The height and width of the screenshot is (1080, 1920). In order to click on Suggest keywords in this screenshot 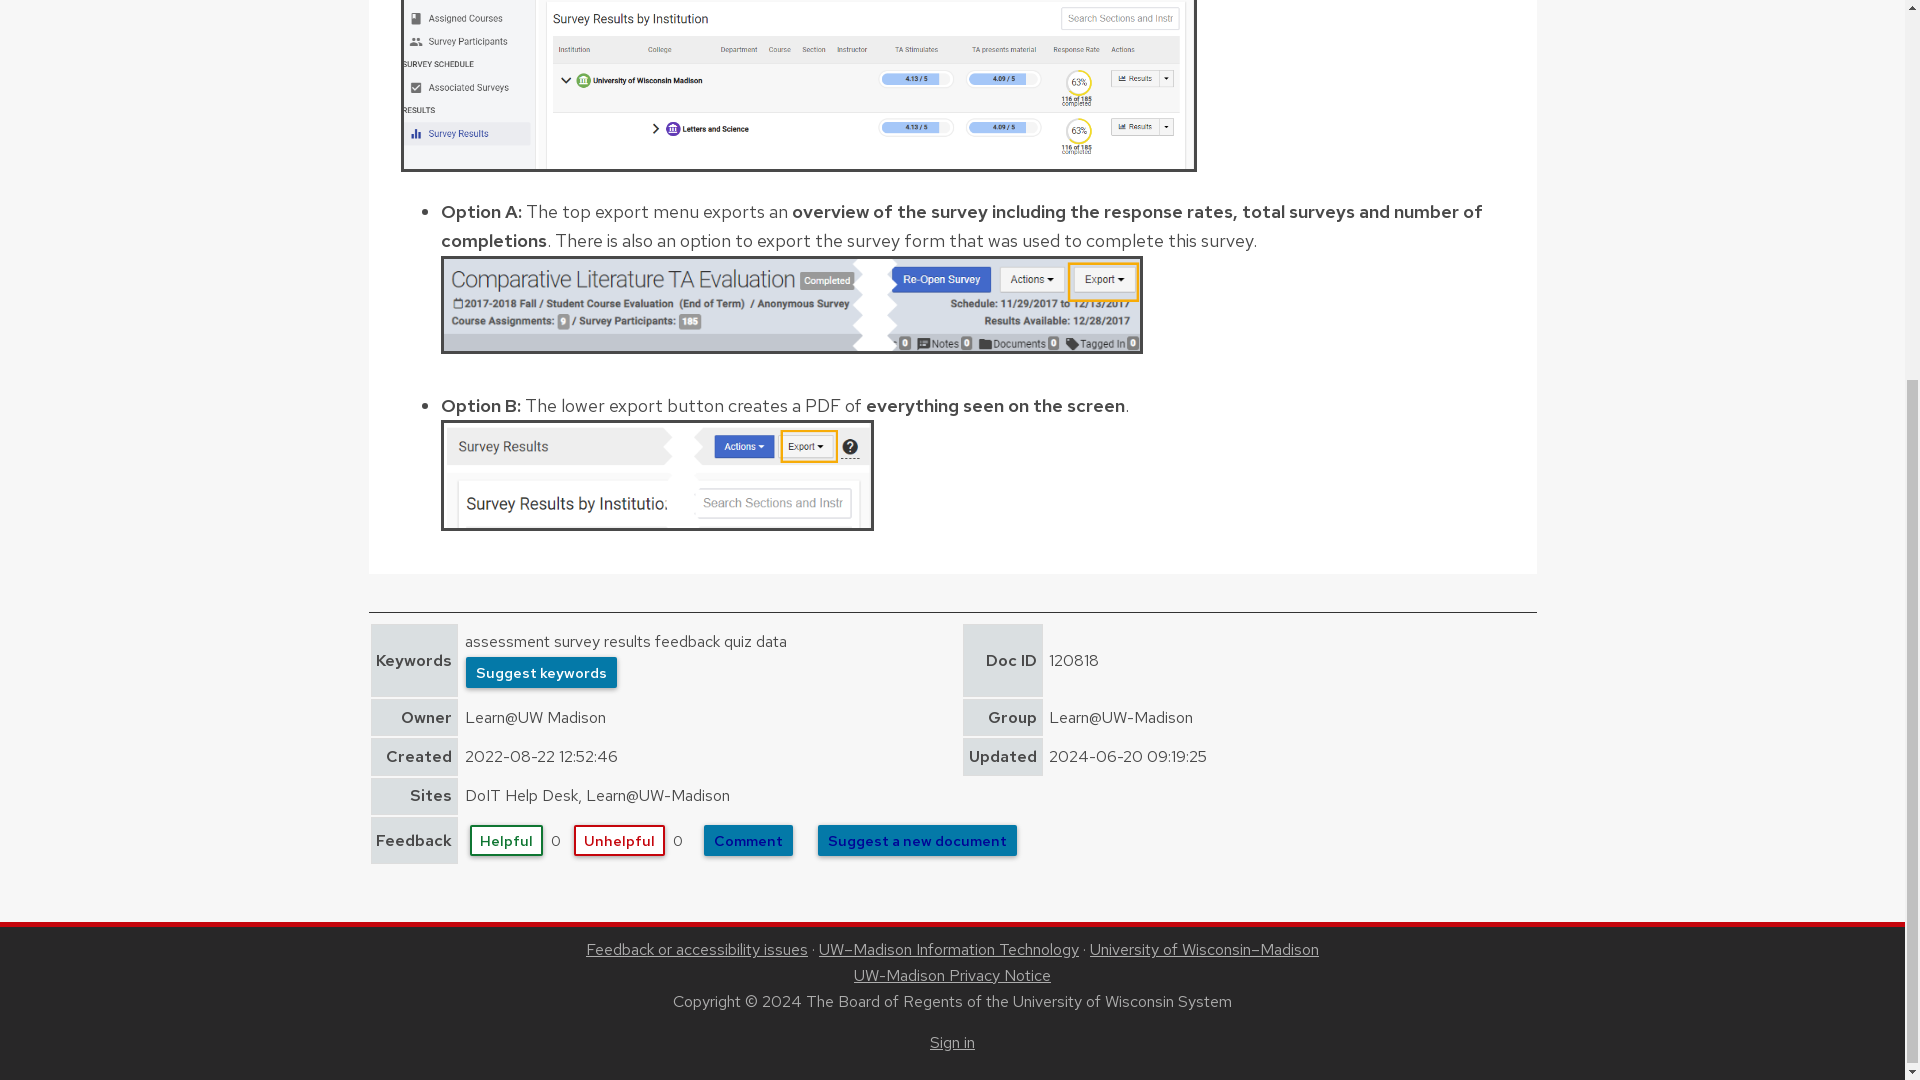, I will do `click(541, 672)`.